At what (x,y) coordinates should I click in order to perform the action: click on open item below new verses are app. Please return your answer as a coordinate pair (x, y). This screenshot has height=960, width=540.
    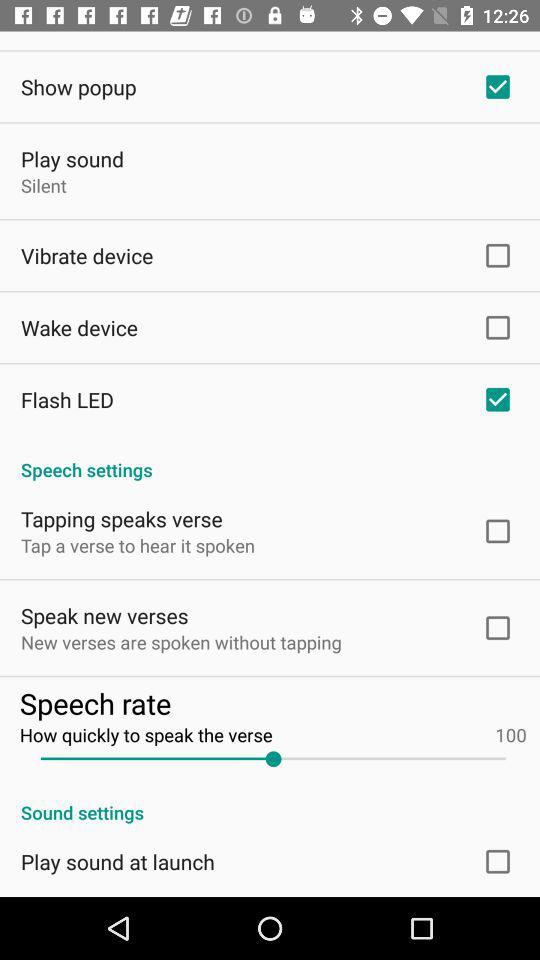
    Looking at the image, I should click on (272, 702).